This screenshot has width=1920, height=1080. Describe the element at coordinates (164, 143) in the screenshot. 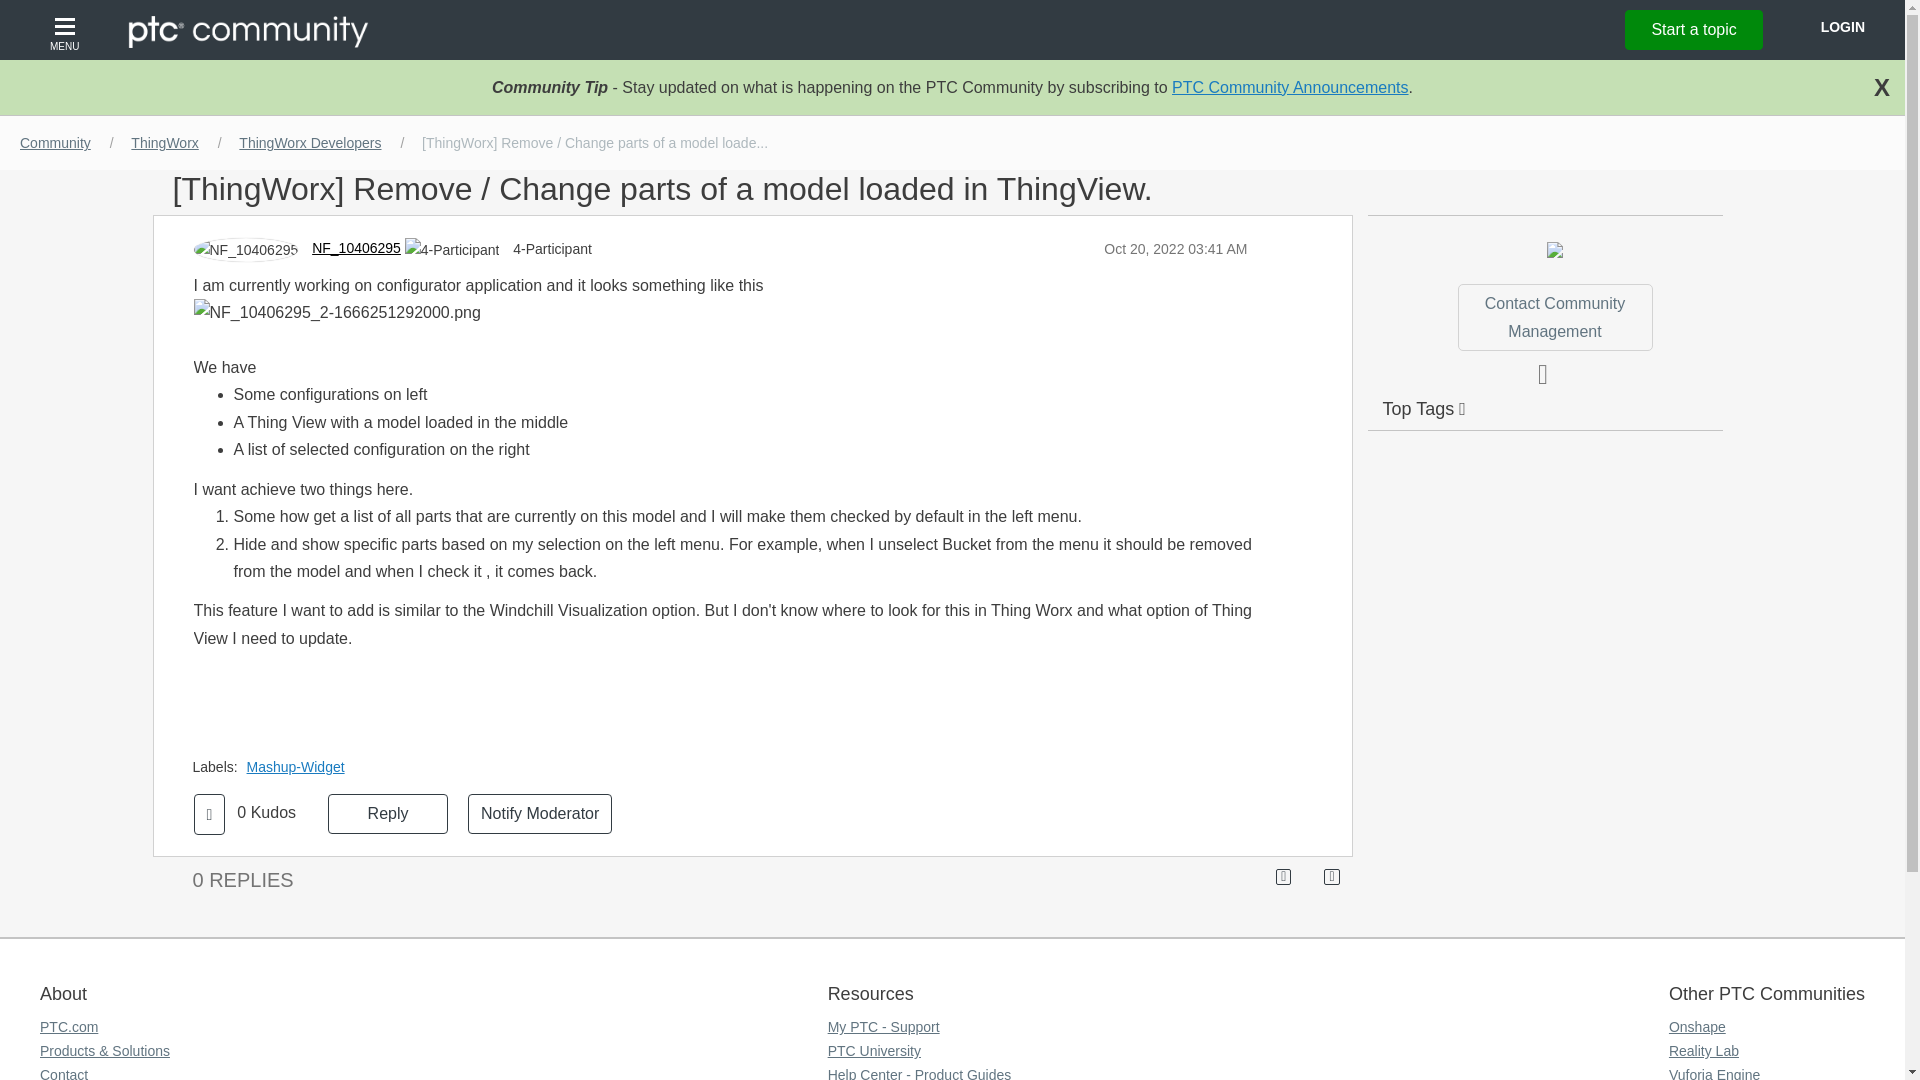

I see `ThingWorx` at that location.